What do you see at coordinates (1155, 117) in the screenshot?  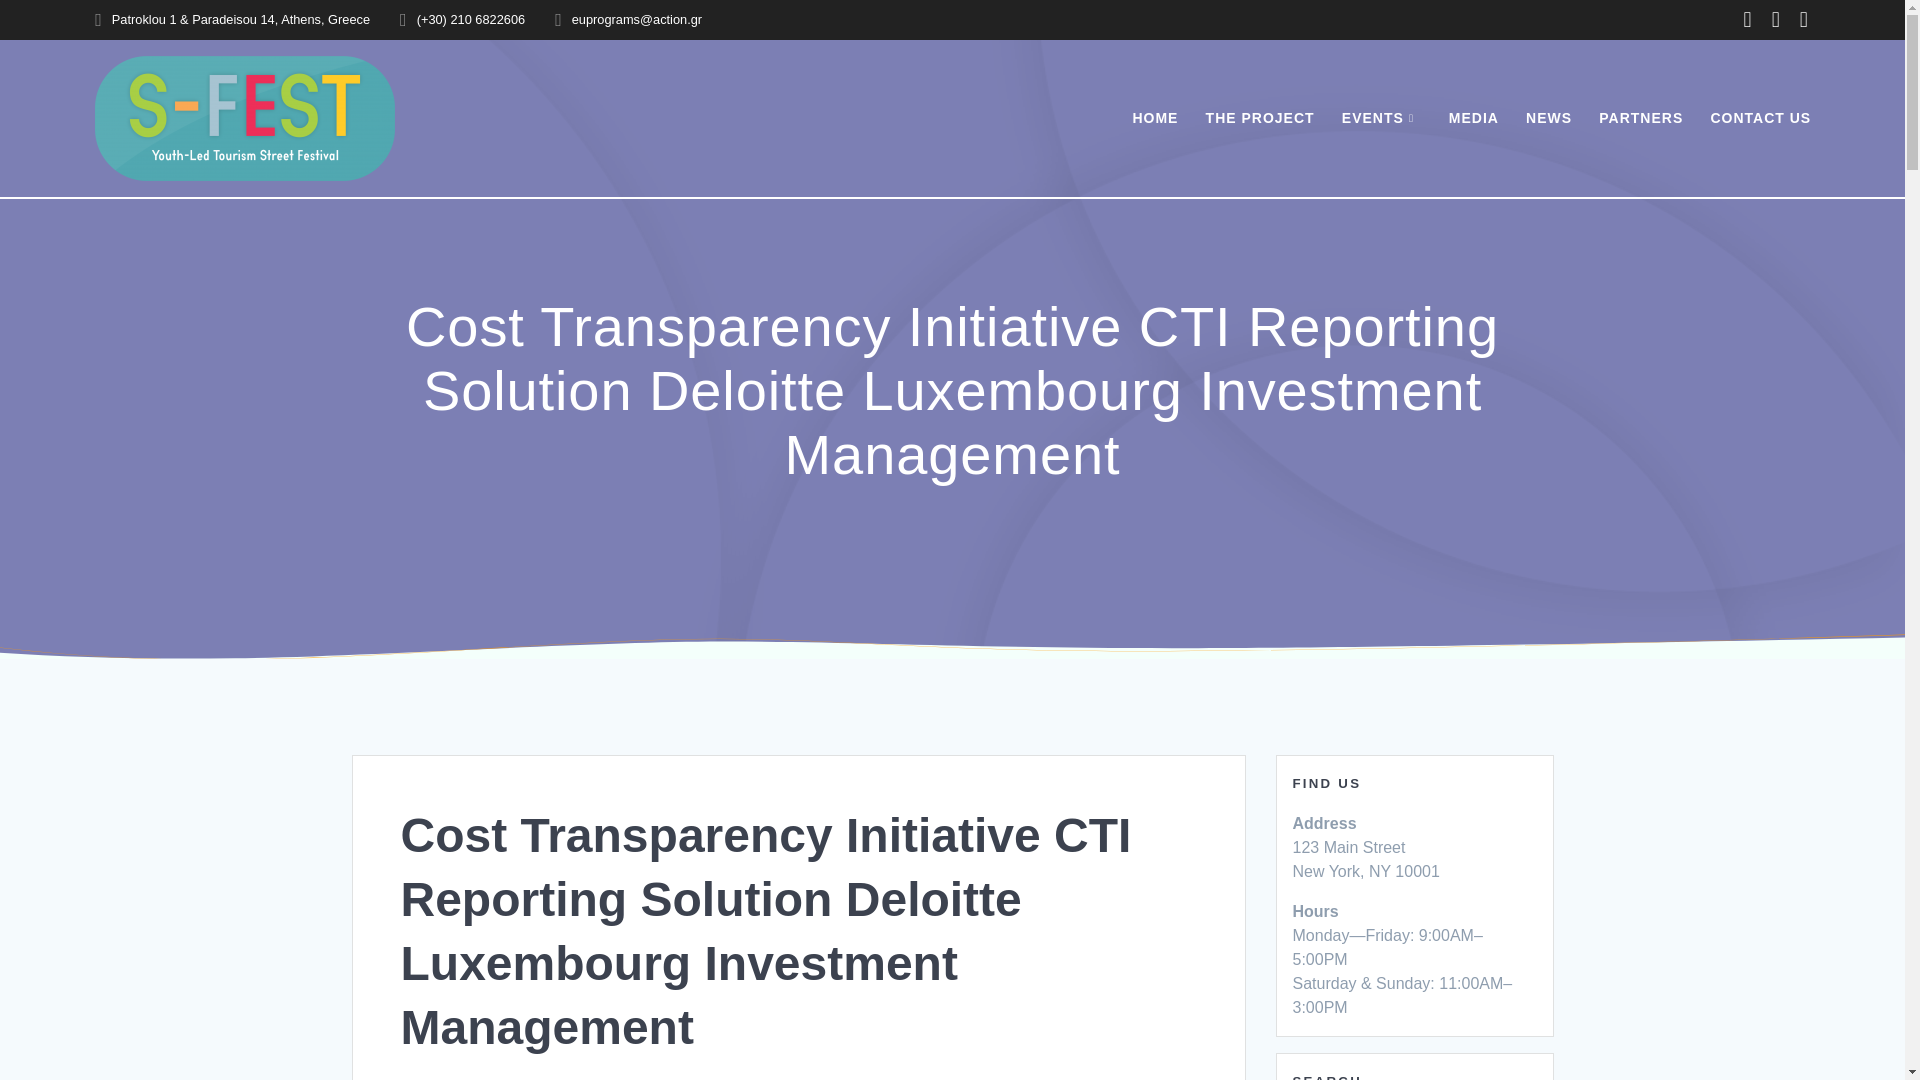 I see `HOME` at bounding box center [1155, 117].